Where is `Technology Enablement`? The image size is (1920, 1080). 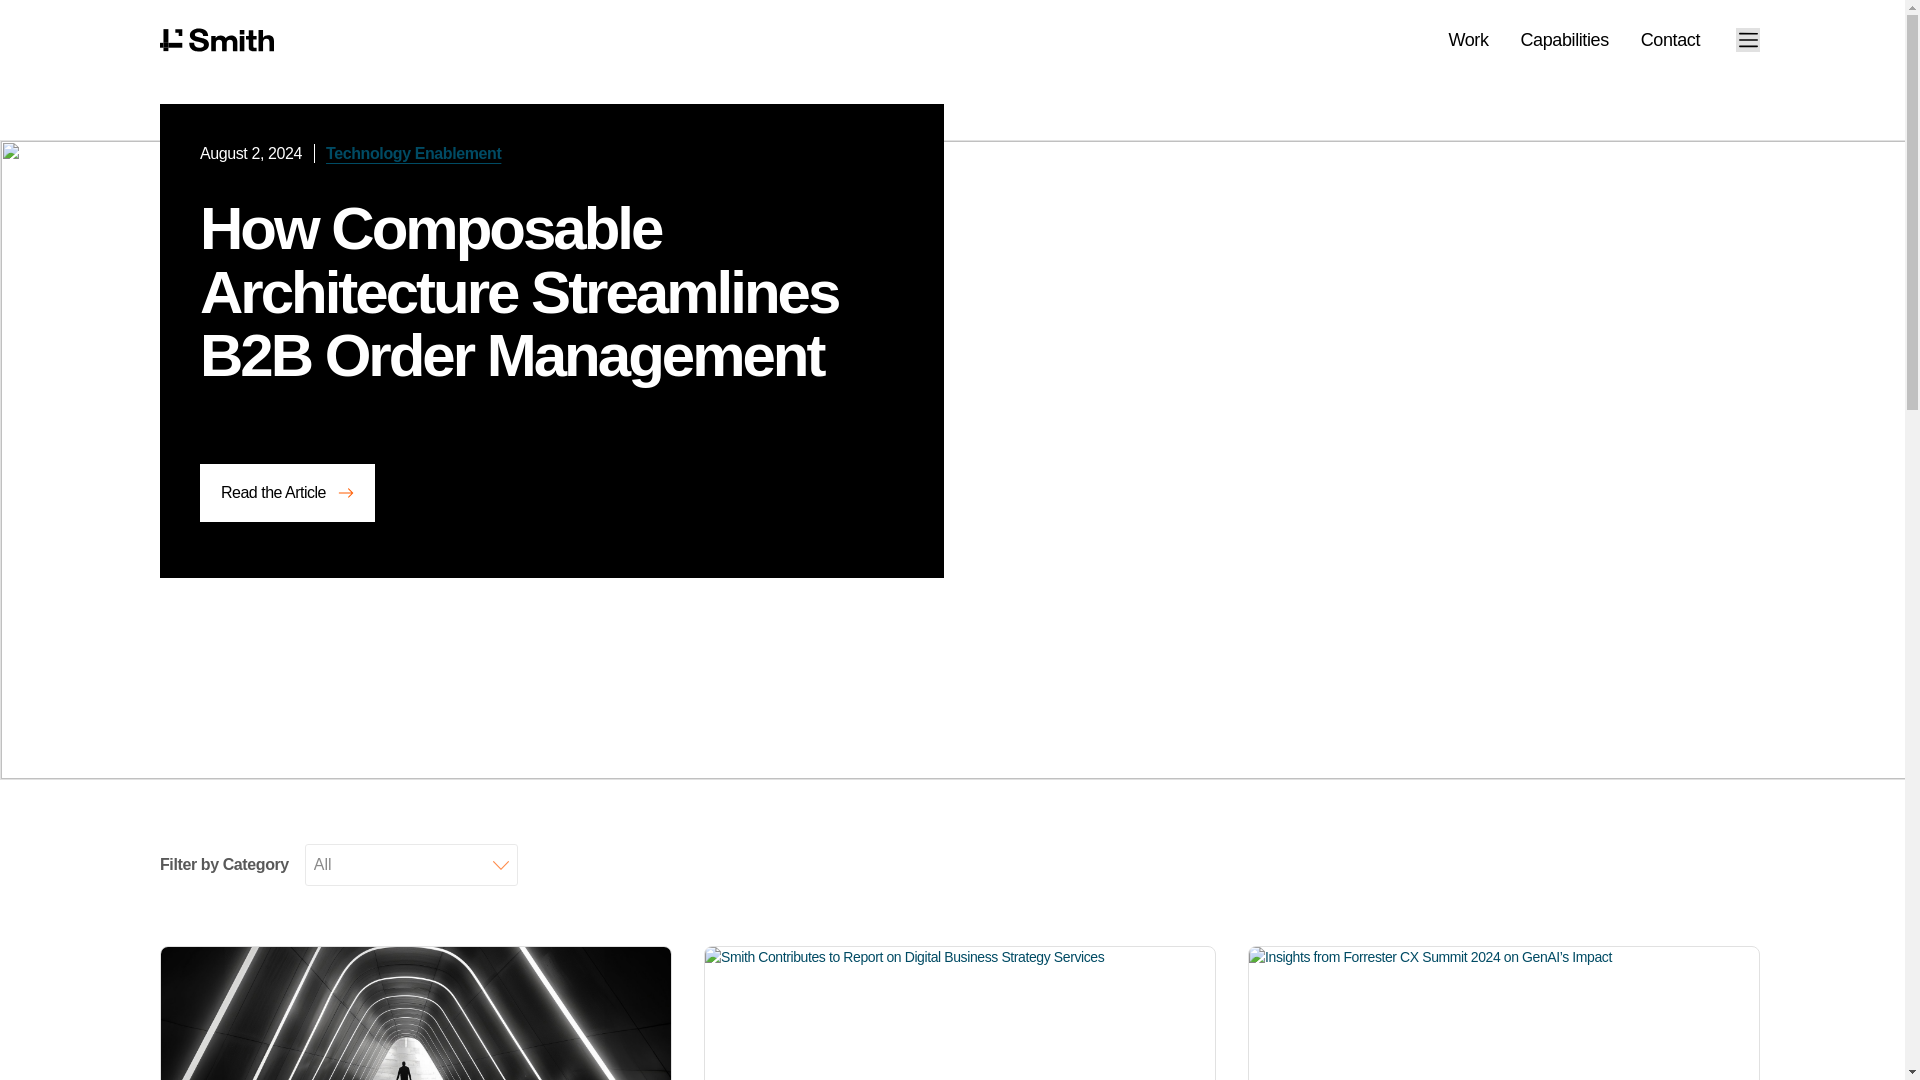
Technology Enablement is located at coordinates (414, 153).